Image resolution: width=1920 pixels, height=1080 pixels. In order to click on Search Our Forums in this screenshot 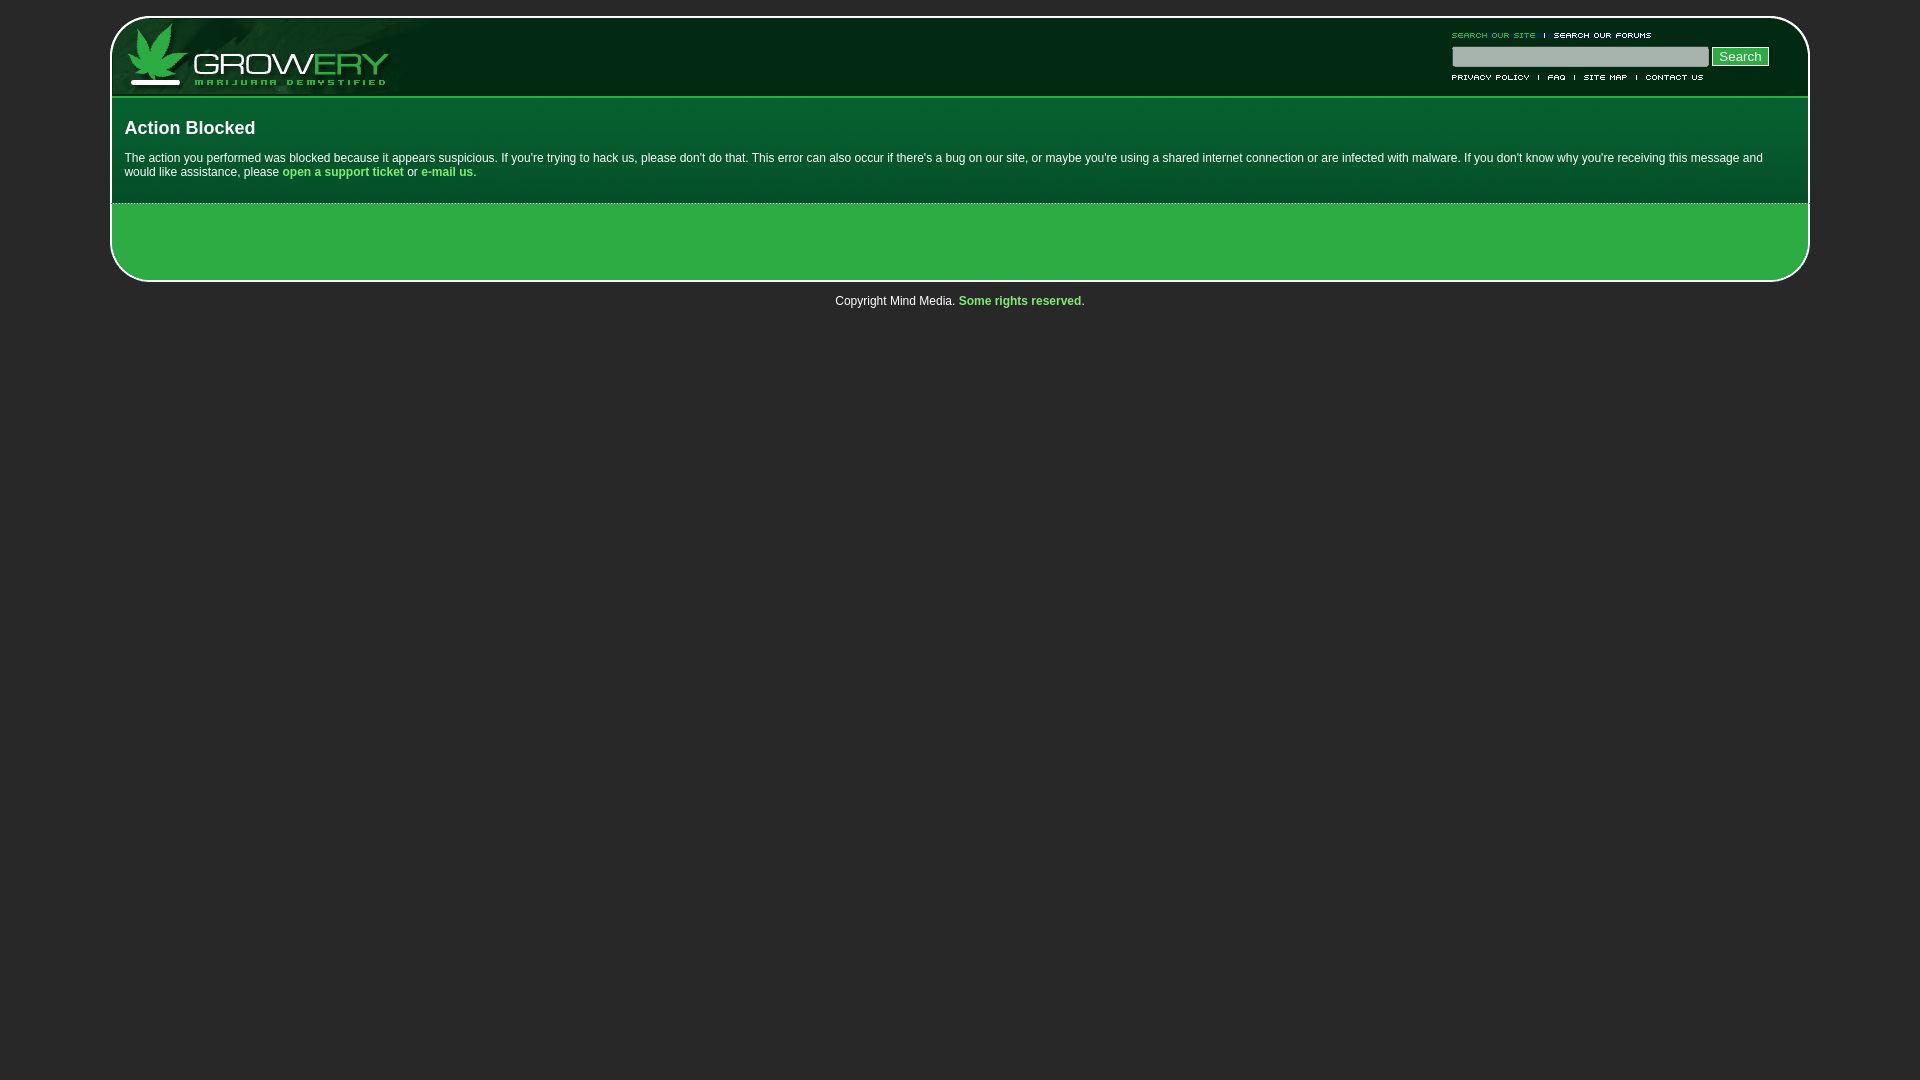, I will do `click(1598, 35)`.